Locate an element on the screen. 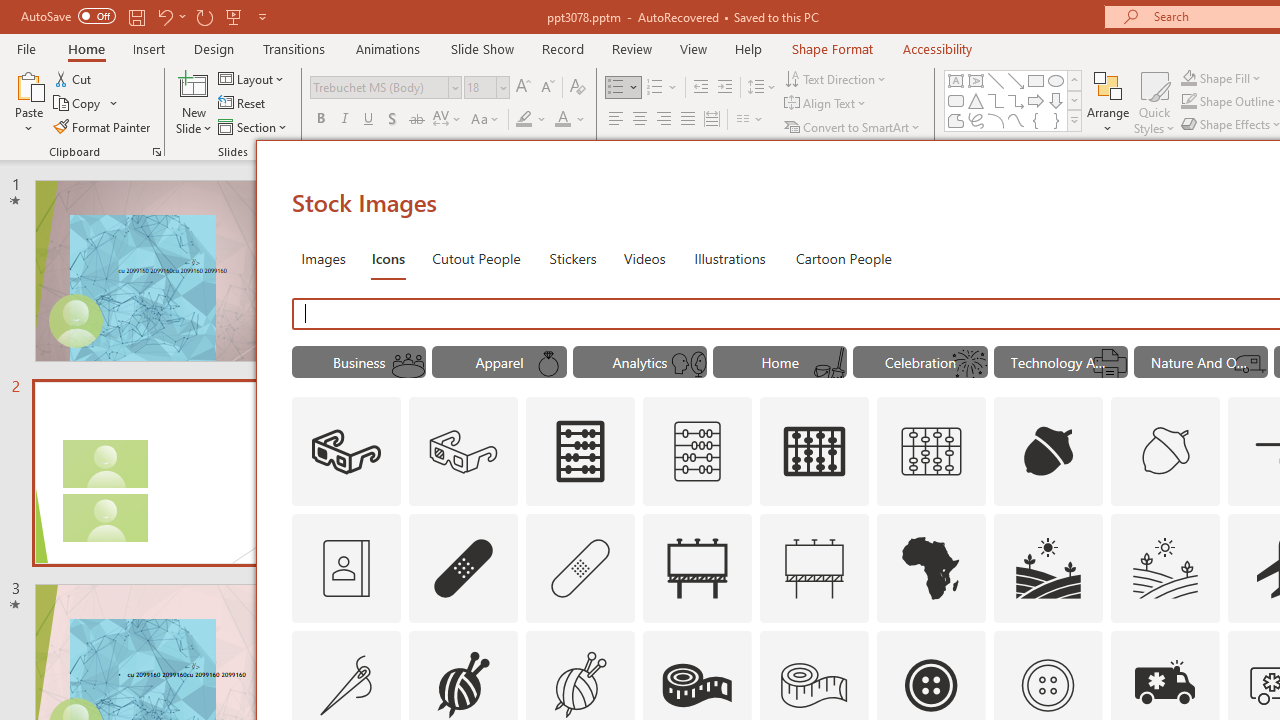  Vertical Text Box is located at coordinates (976, 80).